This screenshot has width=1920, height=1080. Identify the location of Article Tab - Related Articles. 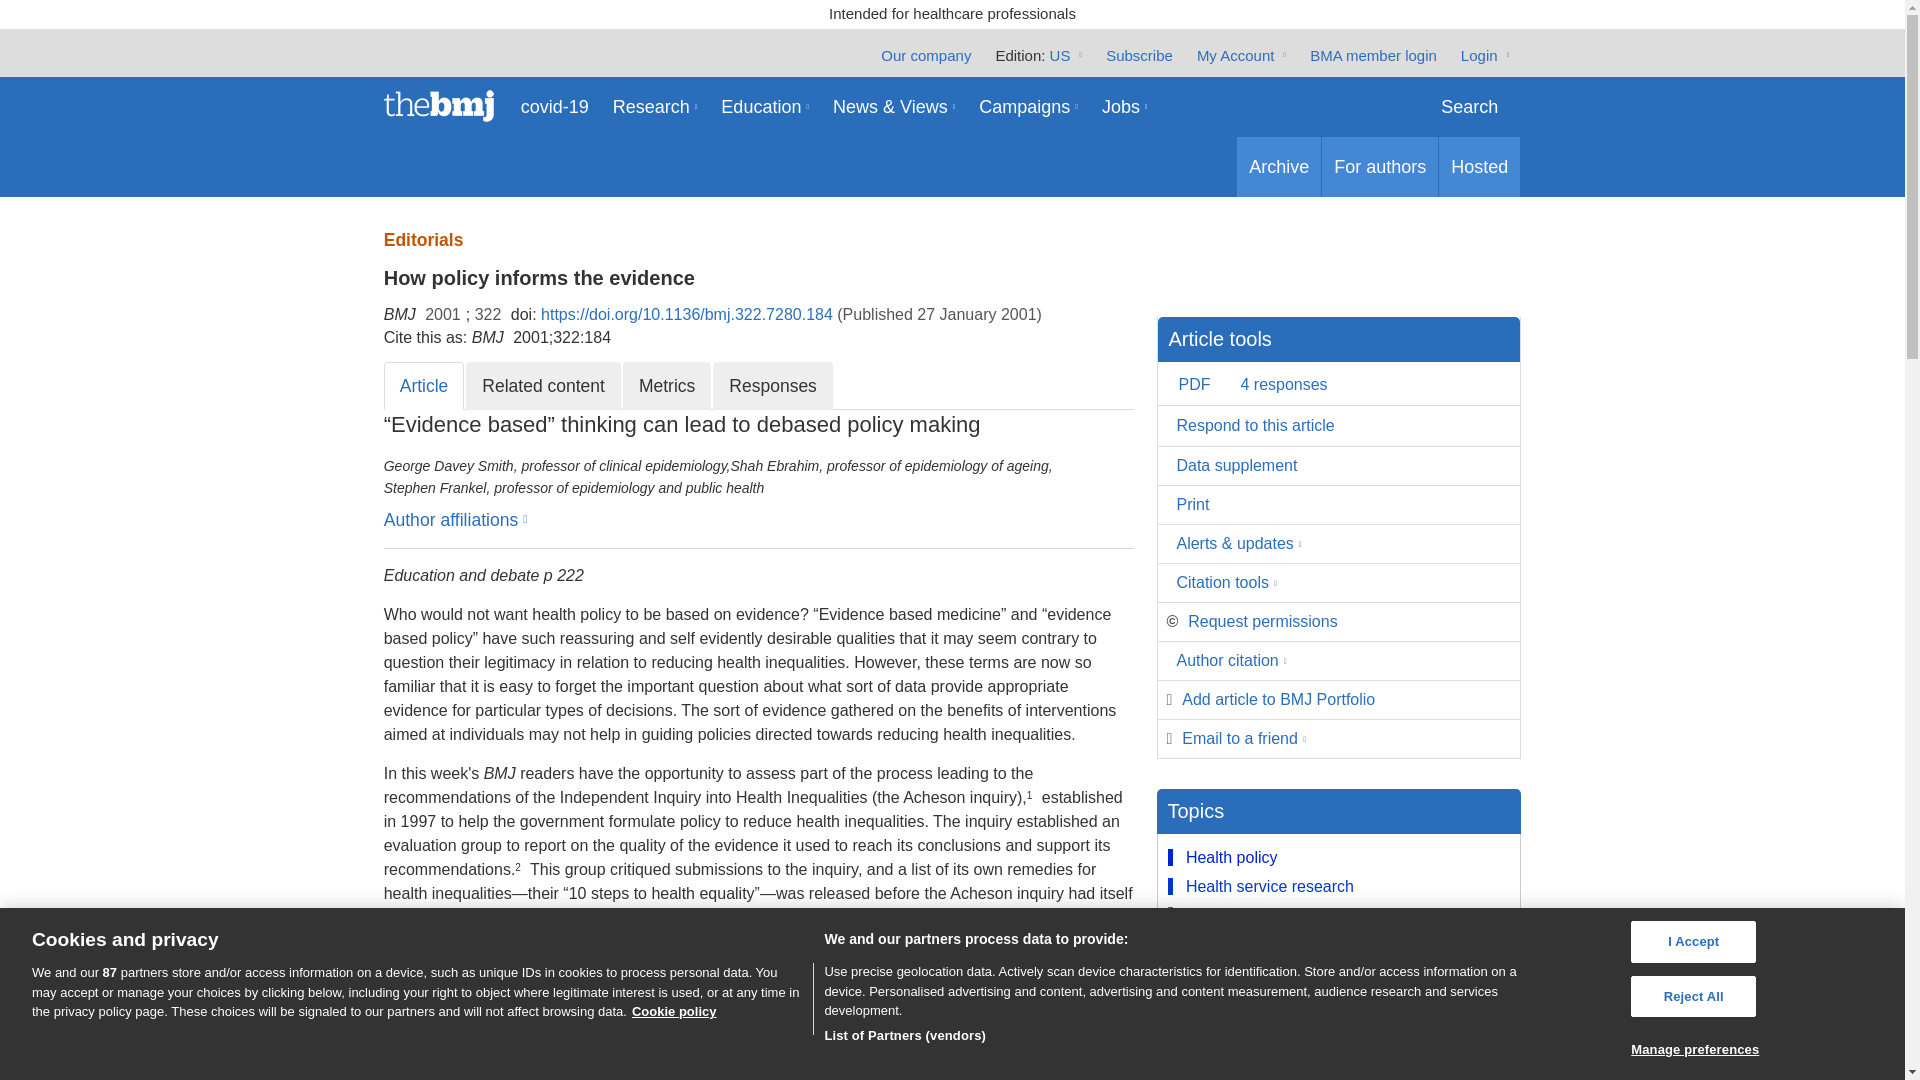
(543, 386).